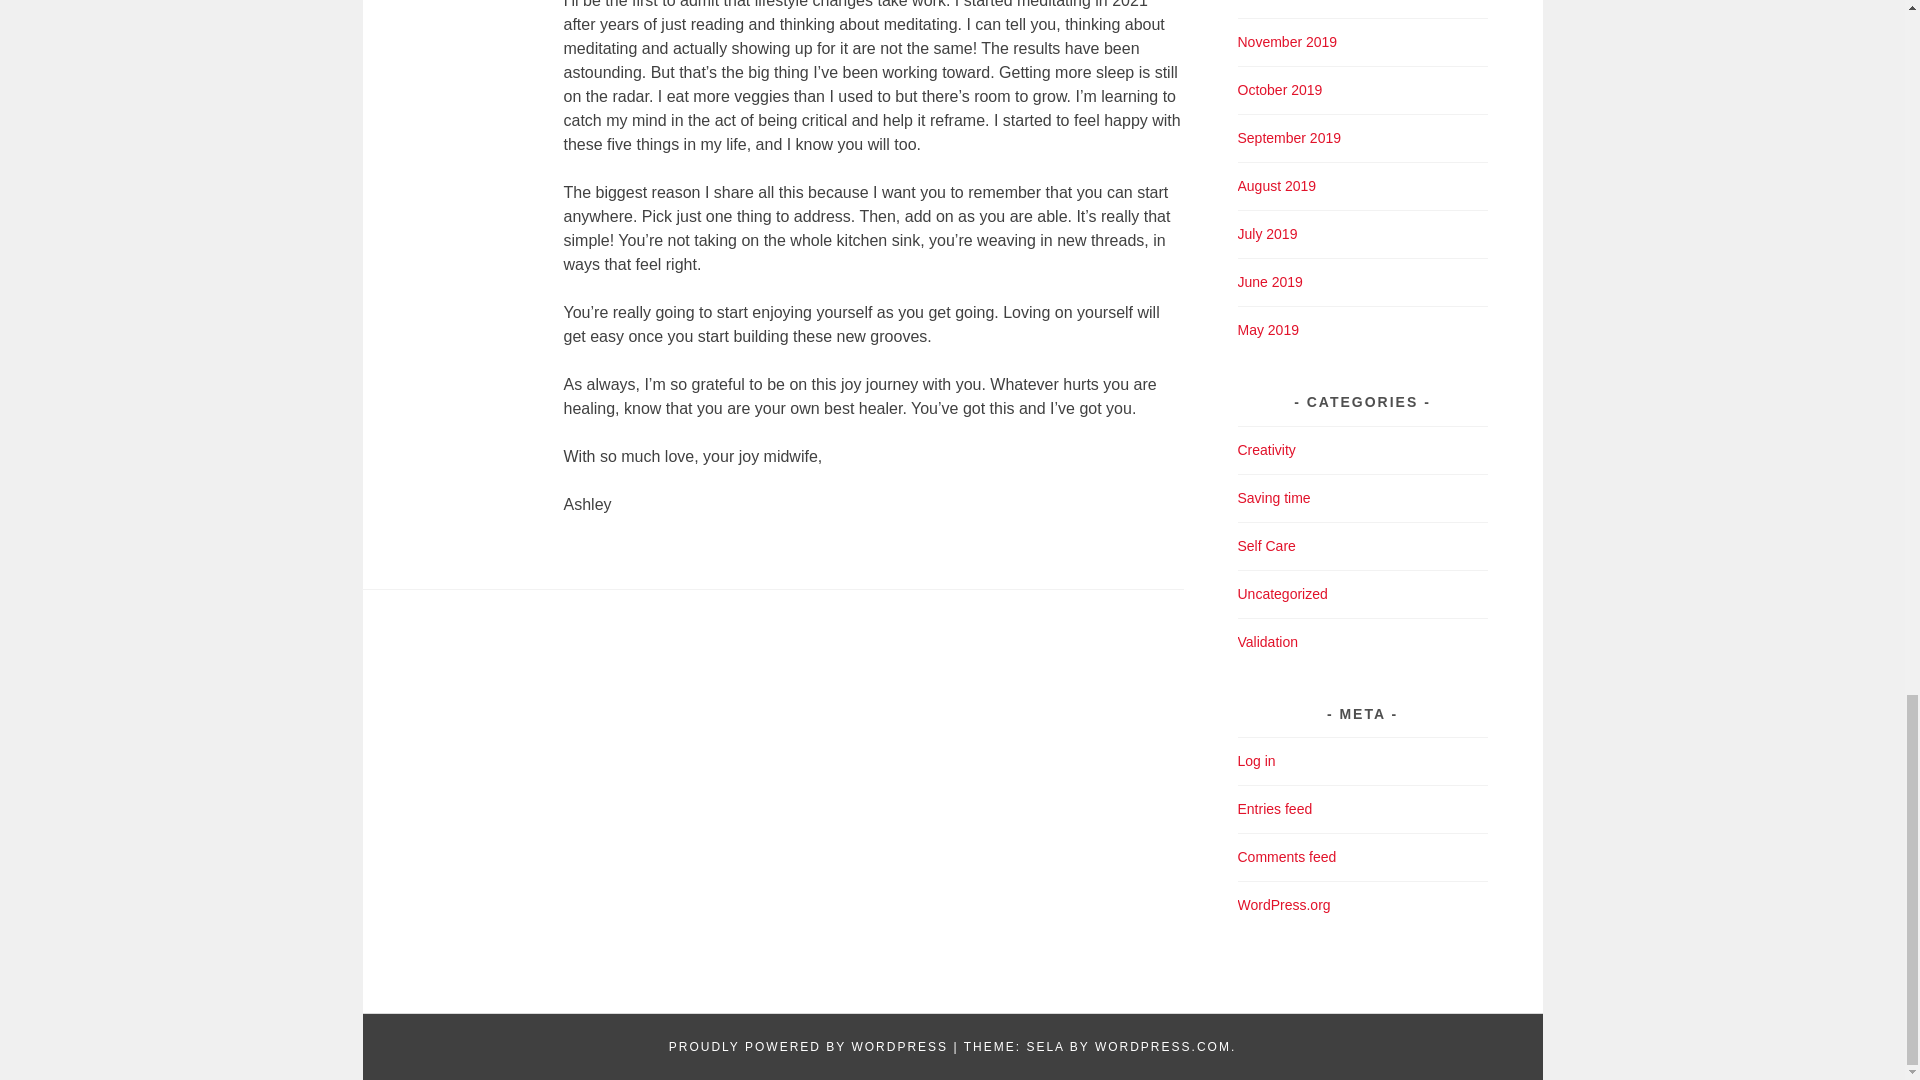  Describe the element at coordinates (1288, 1) in the screenshot. I see `December 2019` at that location.